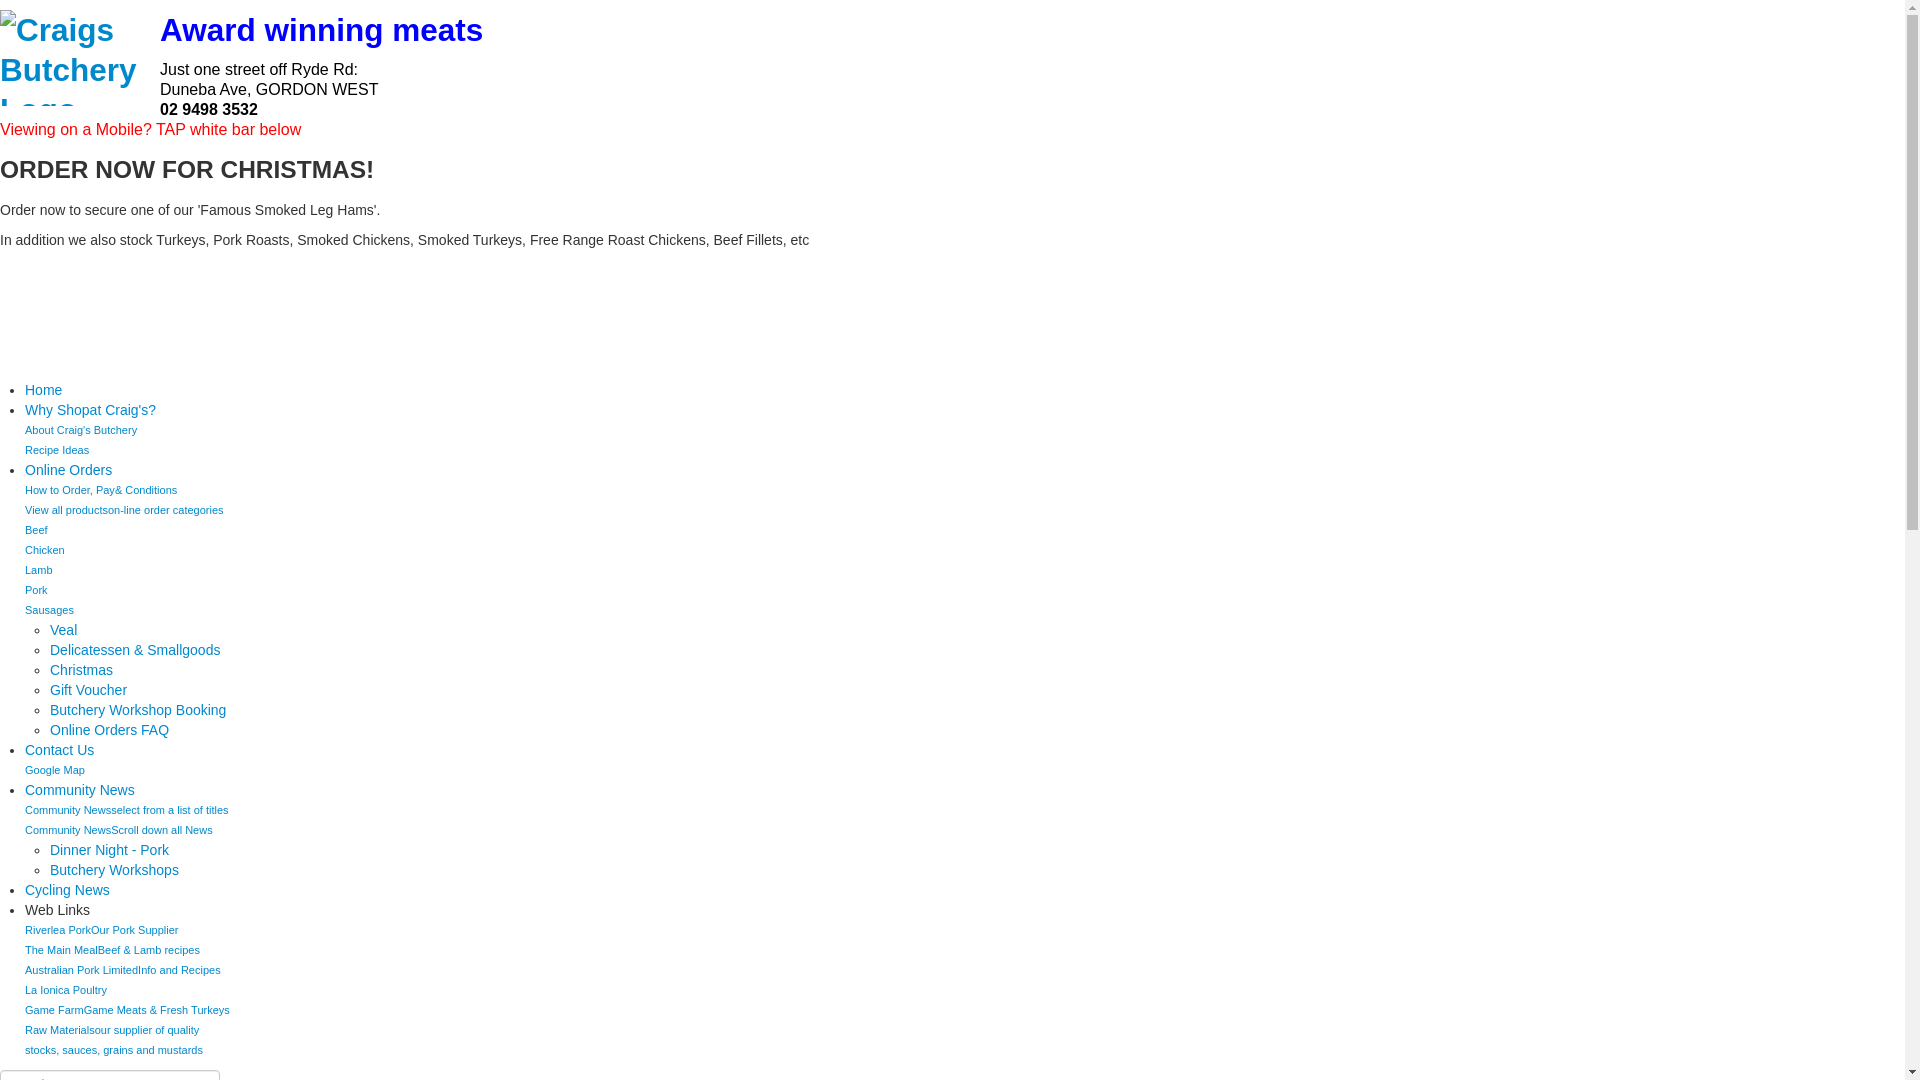 The width and height of the screenshot is (1920, 1080). I want to click on The Main MealBeef & Lamb recipes, so click(112, 950).